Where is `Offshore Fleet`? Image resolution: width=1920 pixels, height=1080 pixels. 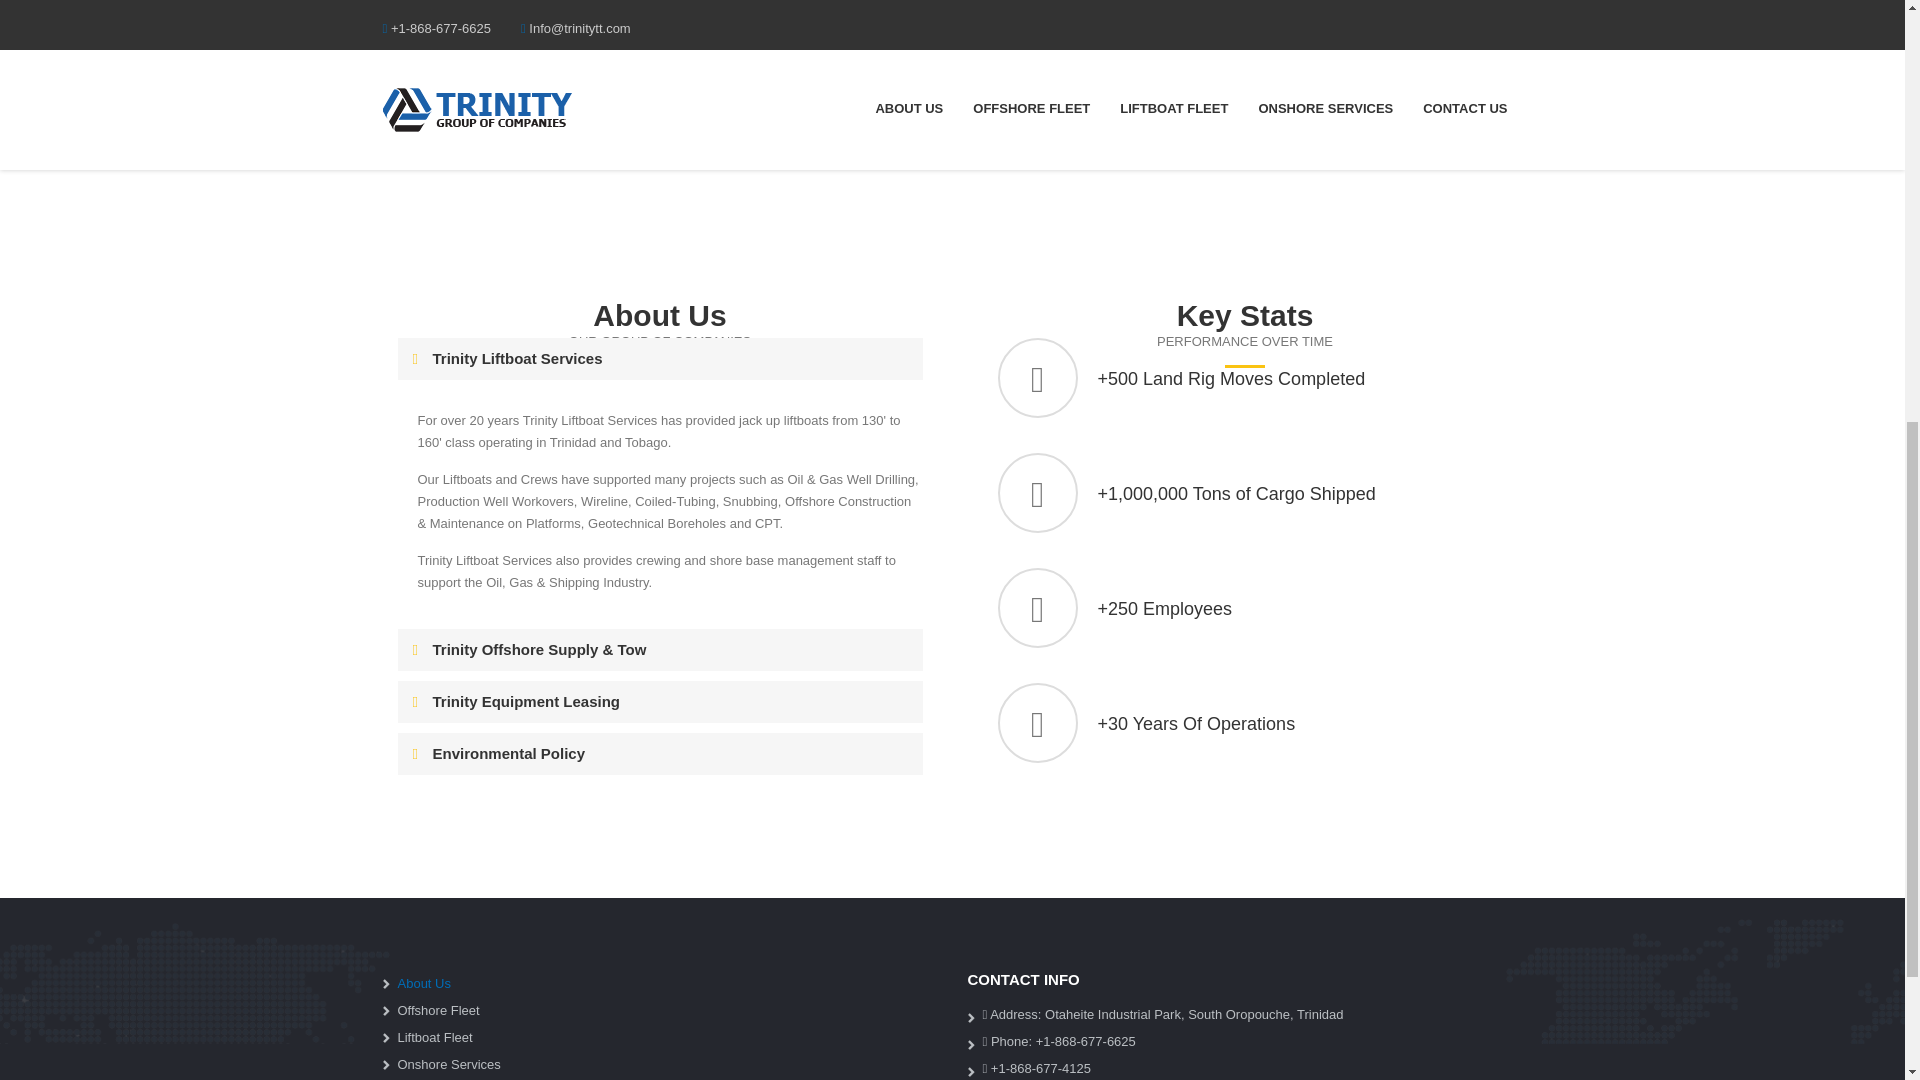 Offshore Fleet is located at coordinates (668, 1008).